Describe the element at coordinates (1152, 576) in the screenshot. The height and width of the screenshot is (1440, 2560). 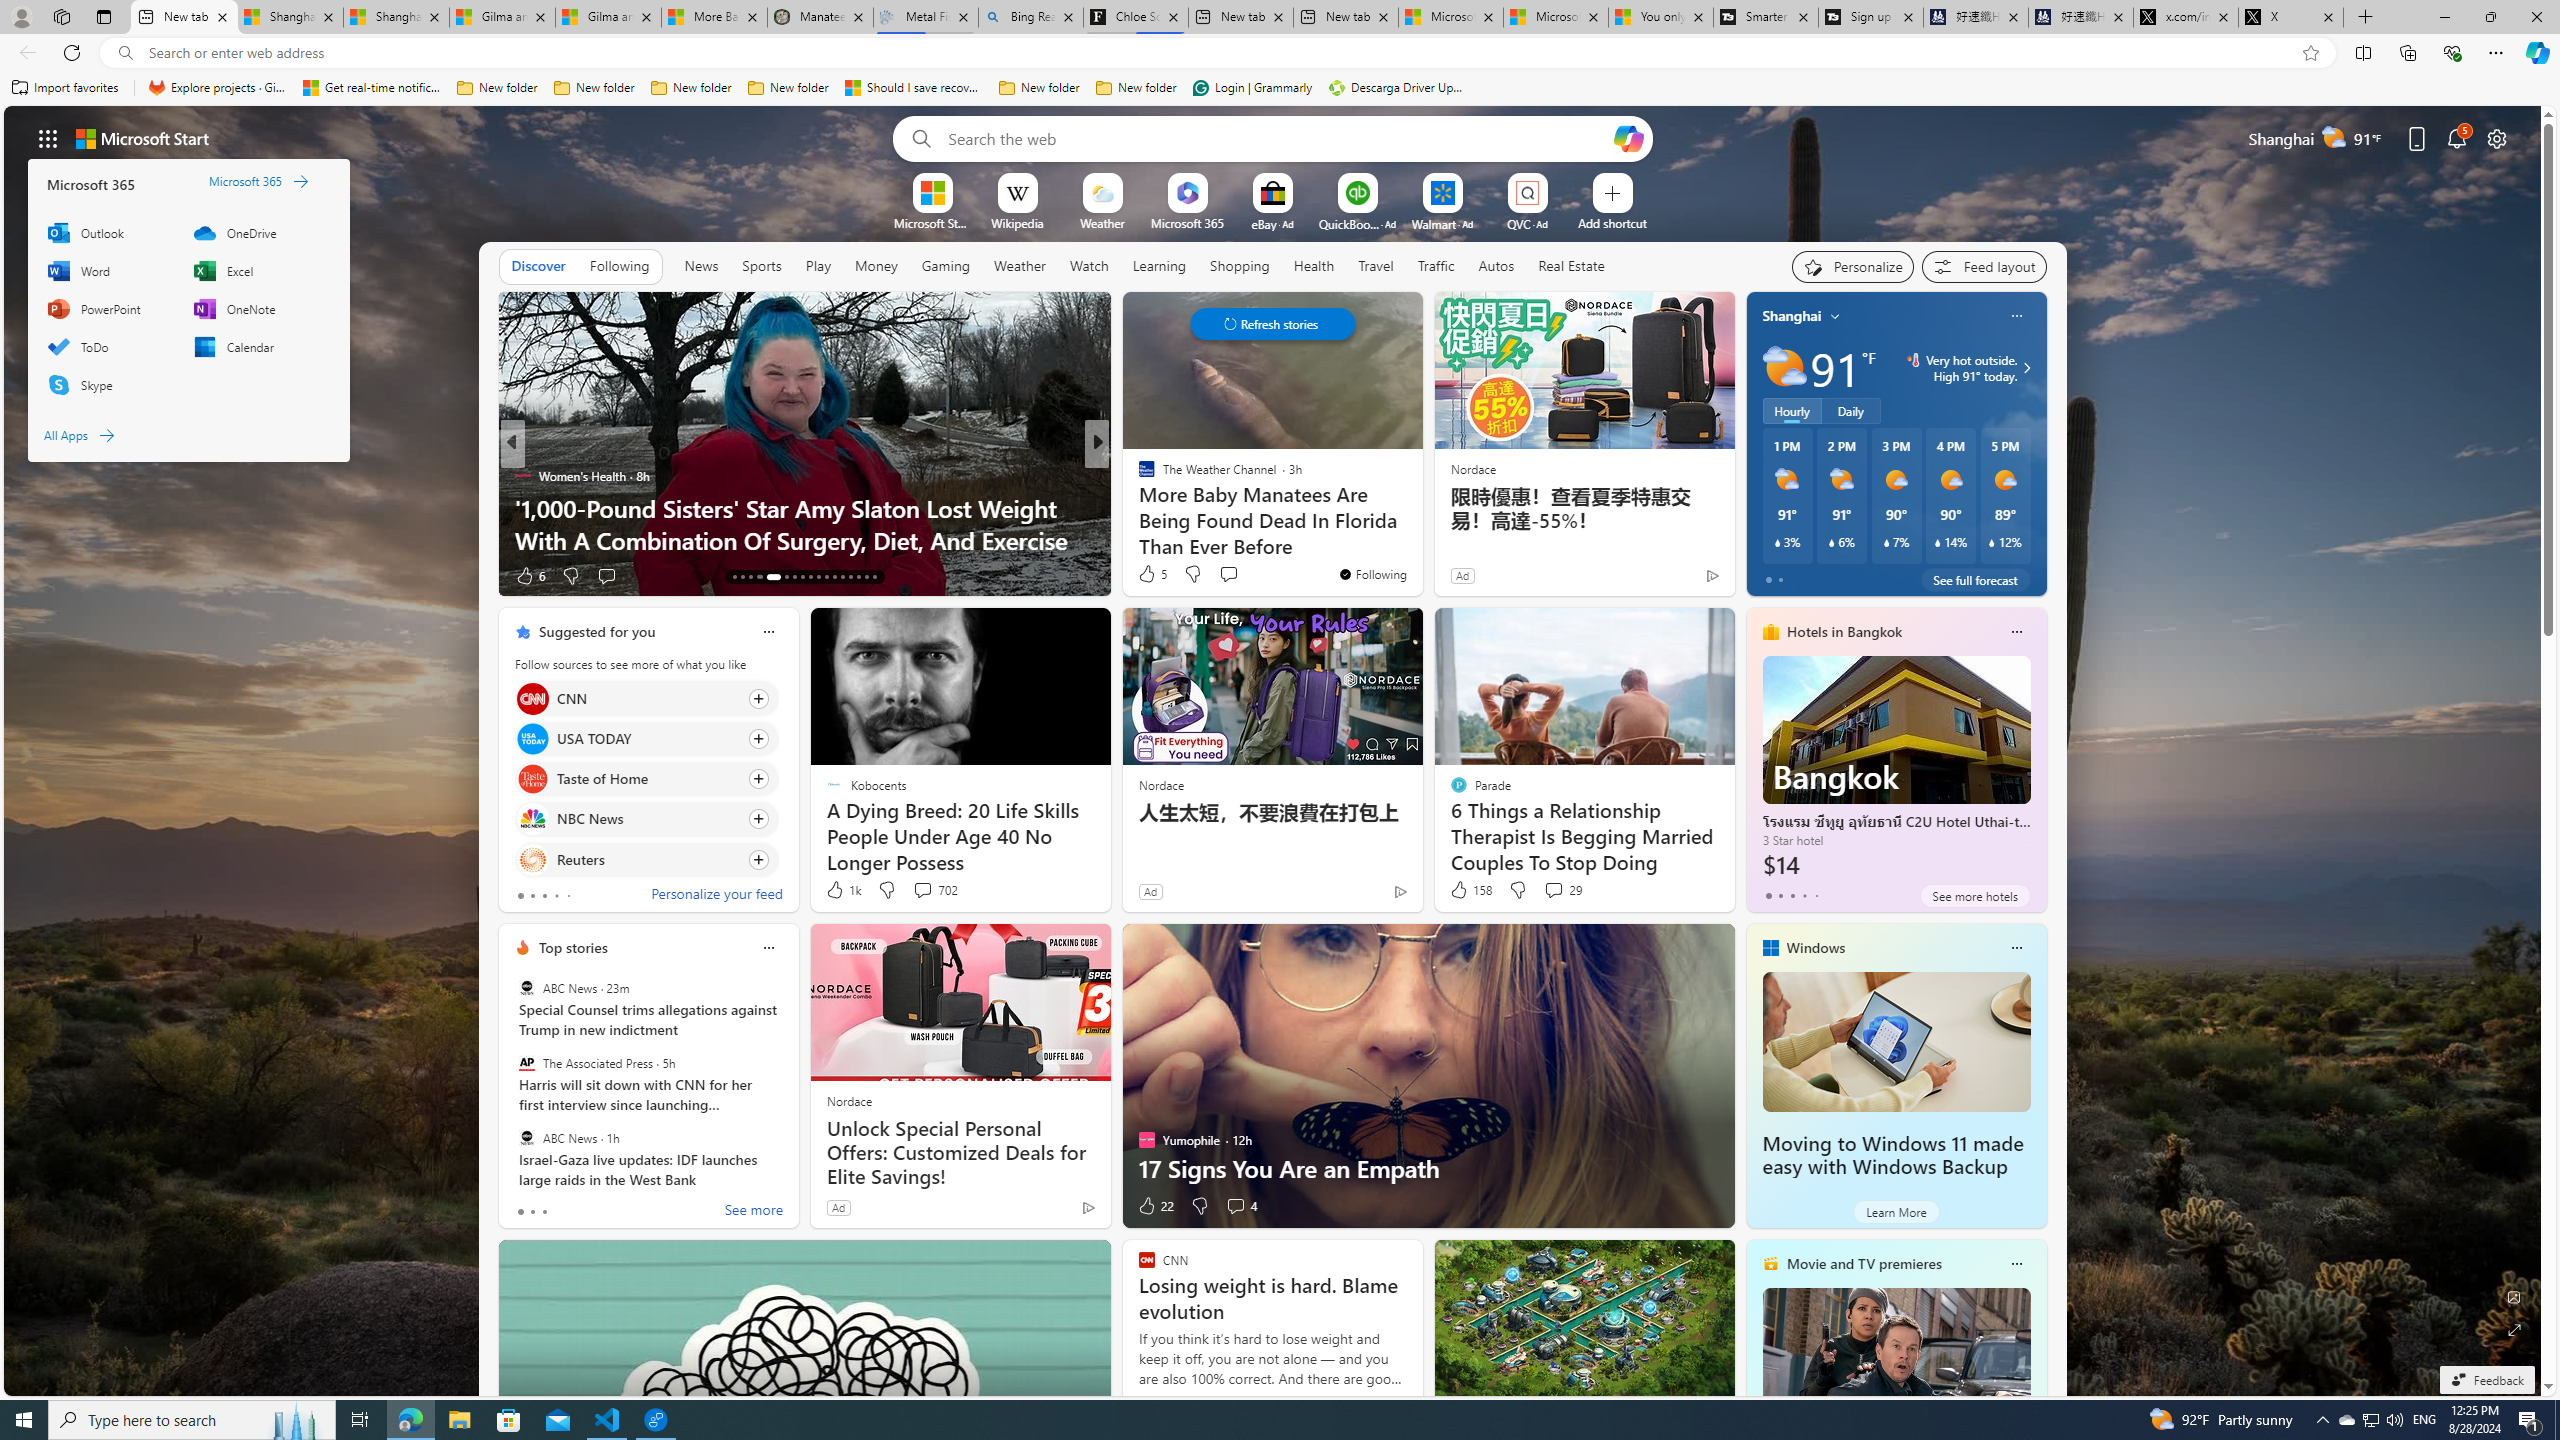
I see `661 Like` at that location.